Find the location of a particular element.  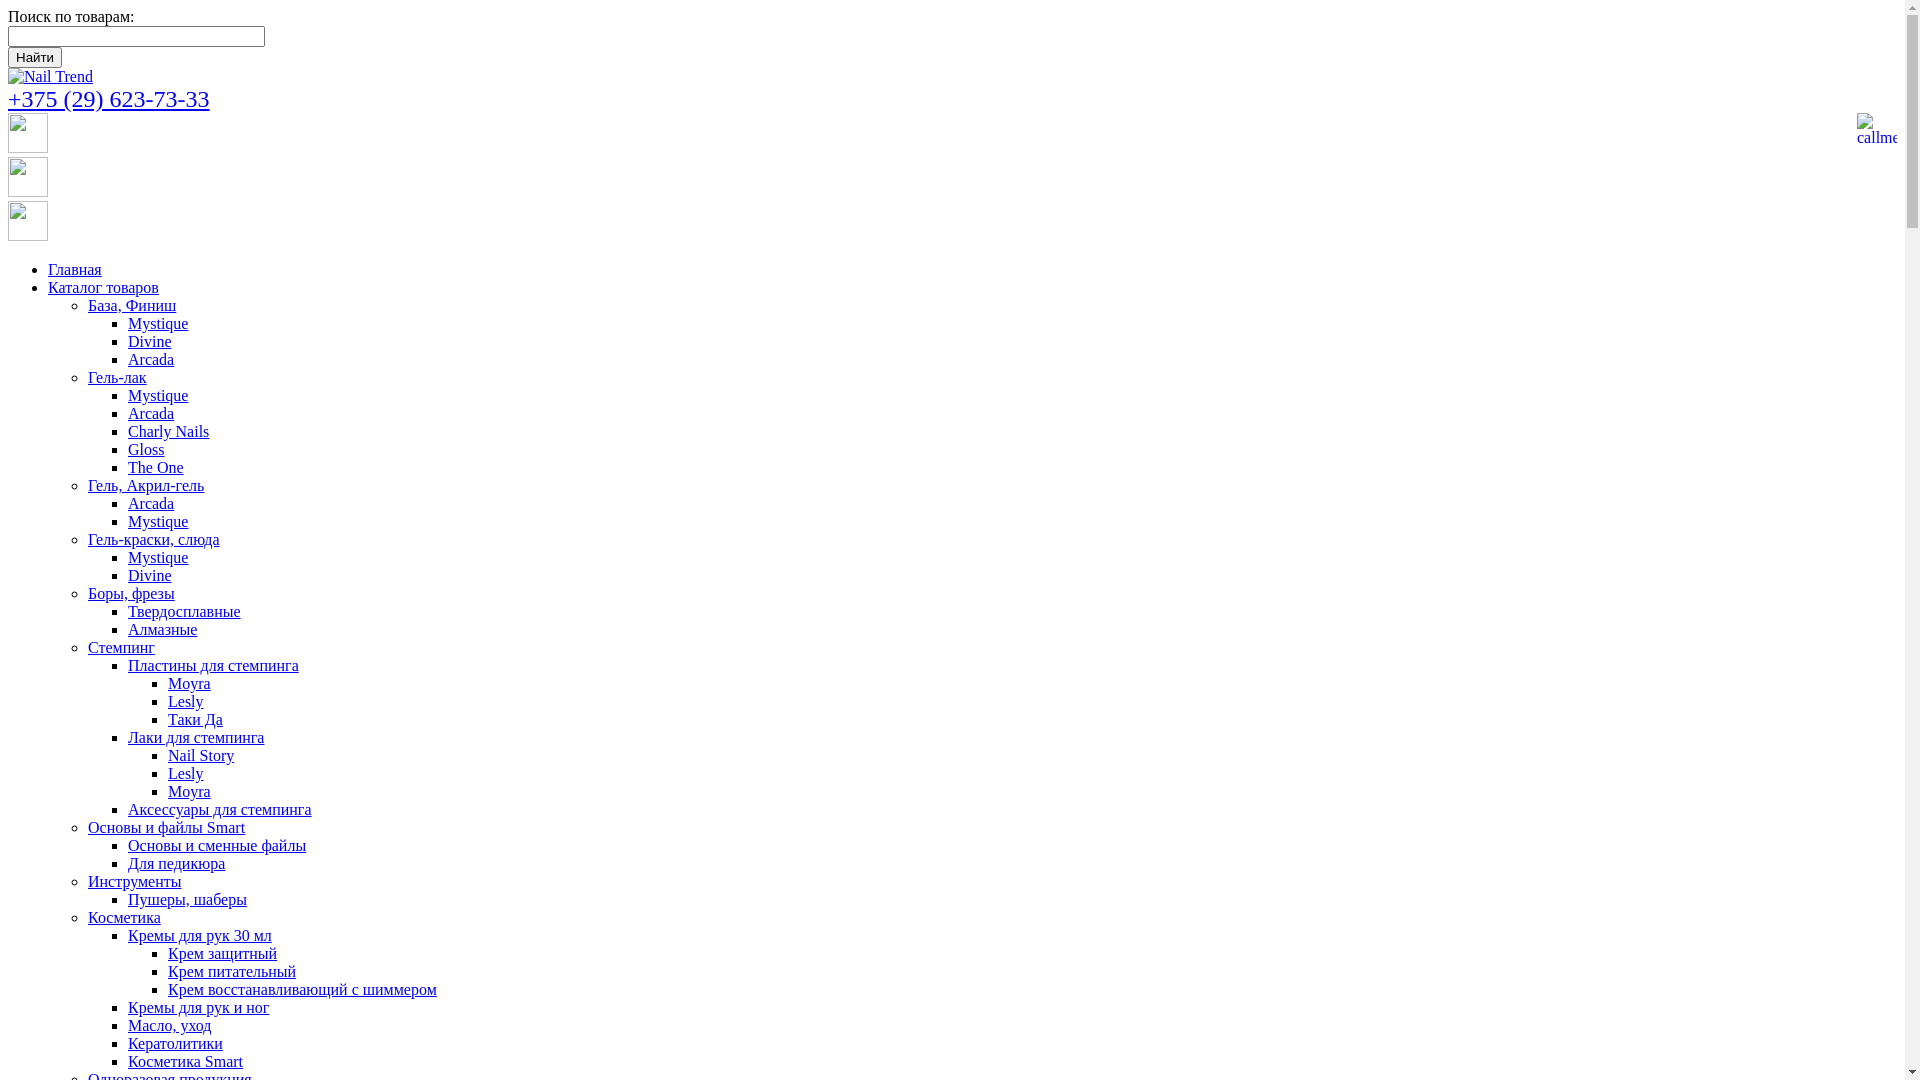

Arcada is located at coordinates (151, 504).